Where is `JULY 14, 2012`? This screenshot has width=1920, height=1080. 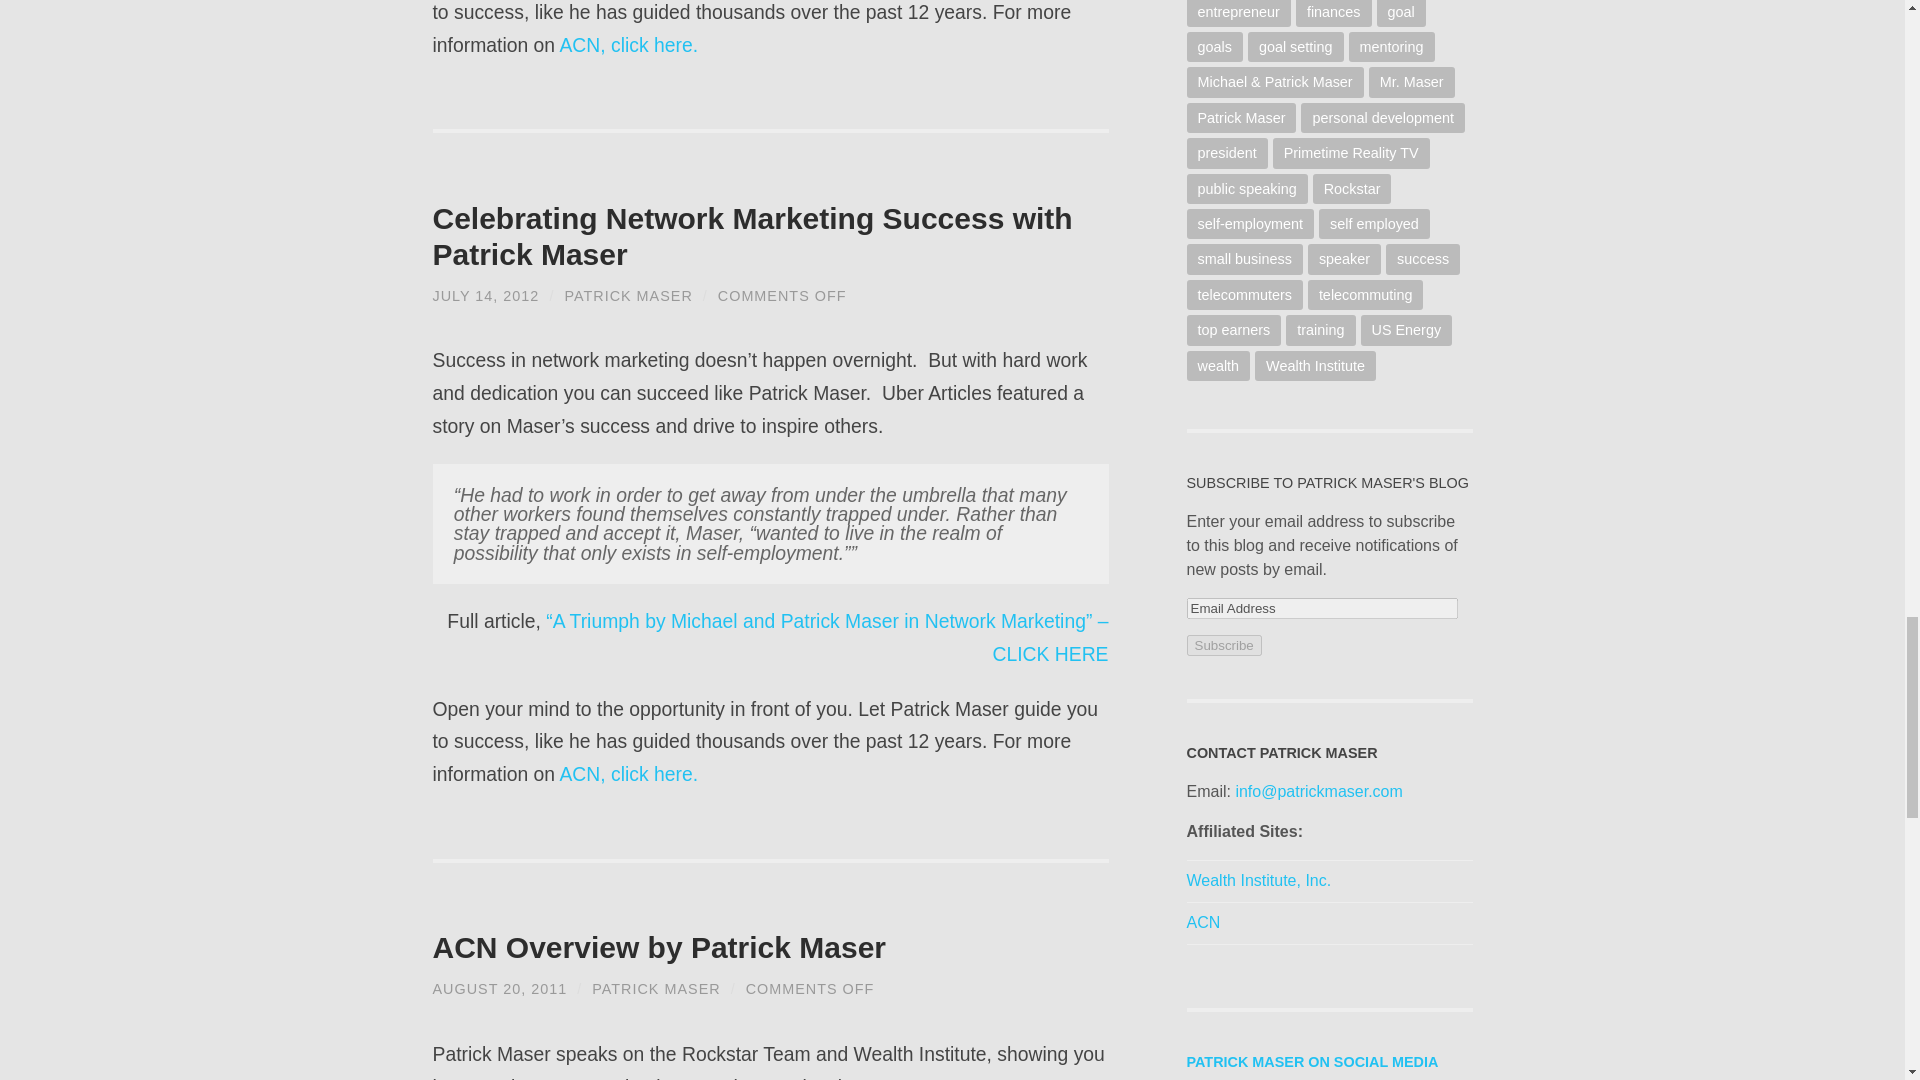 JULY 14, 2012 is located at coordinates (486, 296).